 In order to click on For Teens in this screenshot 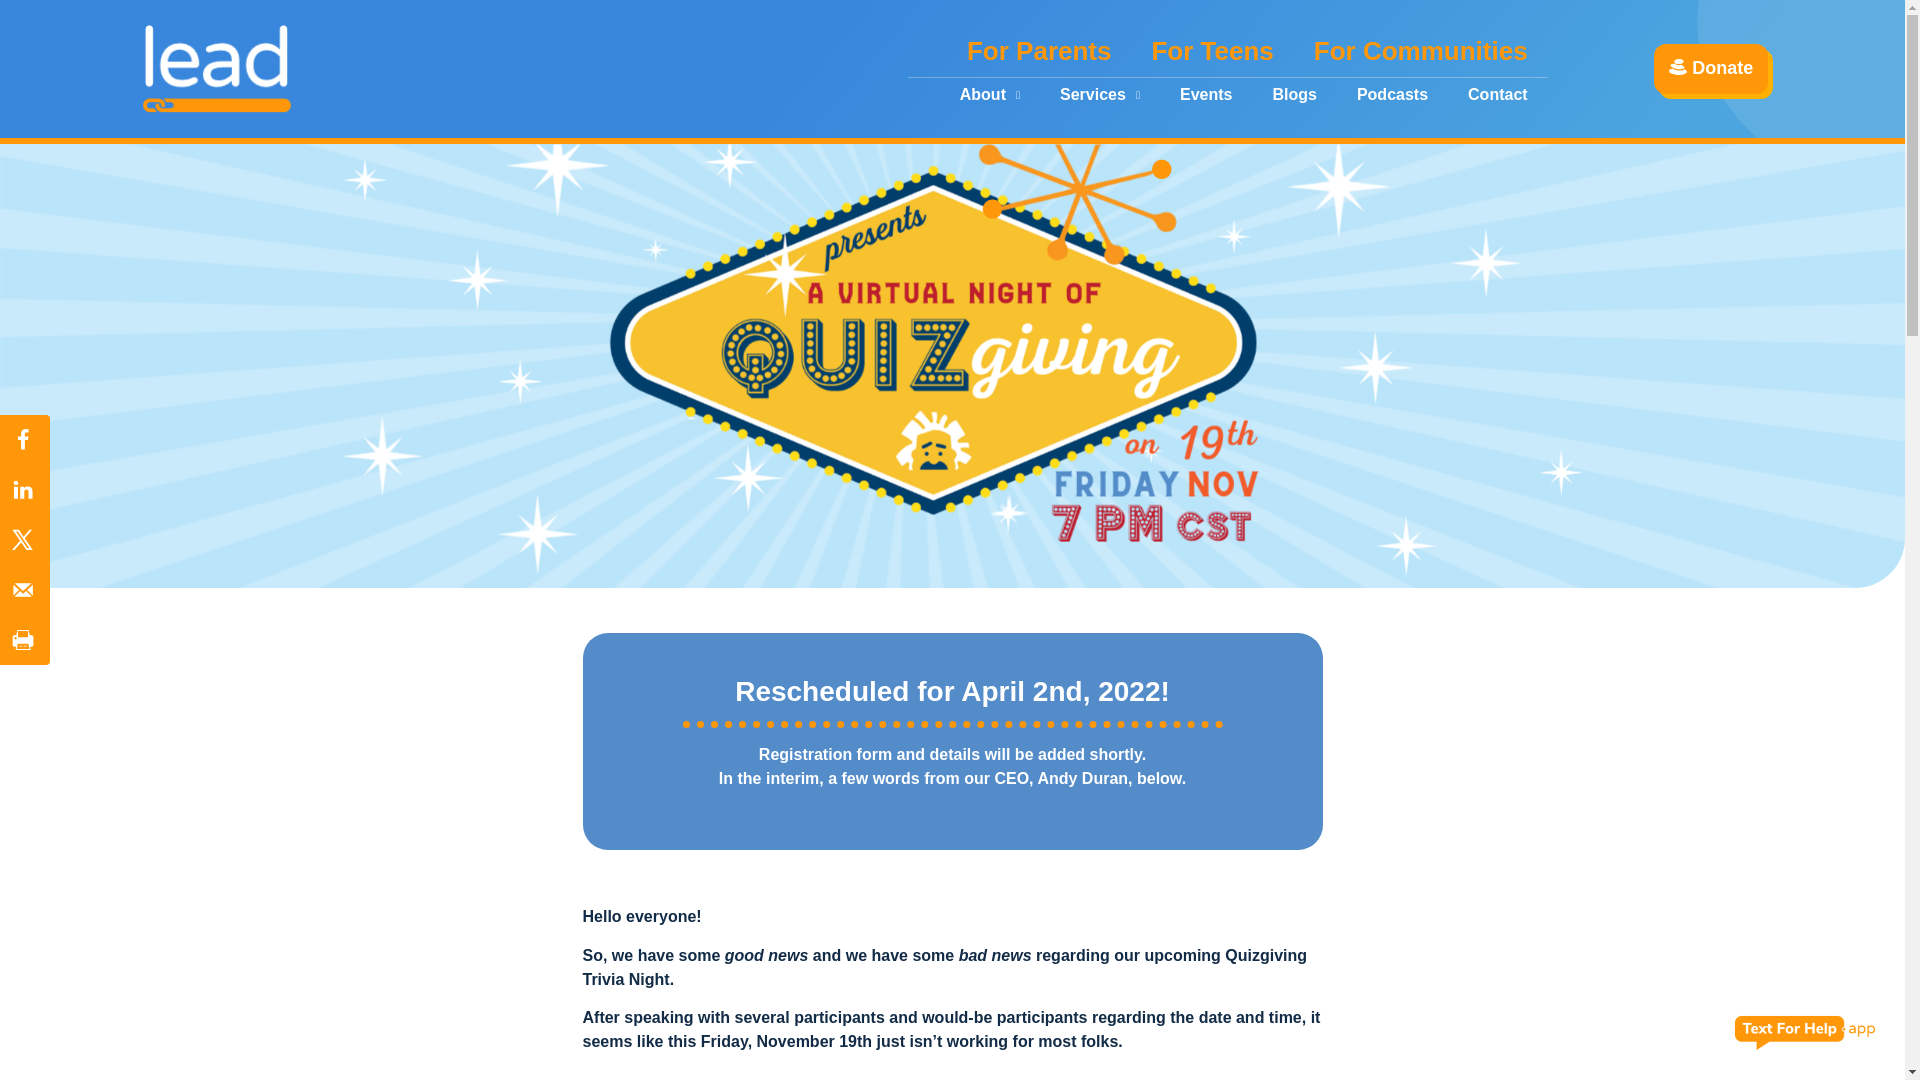, I will do `click(1211, 50)`.